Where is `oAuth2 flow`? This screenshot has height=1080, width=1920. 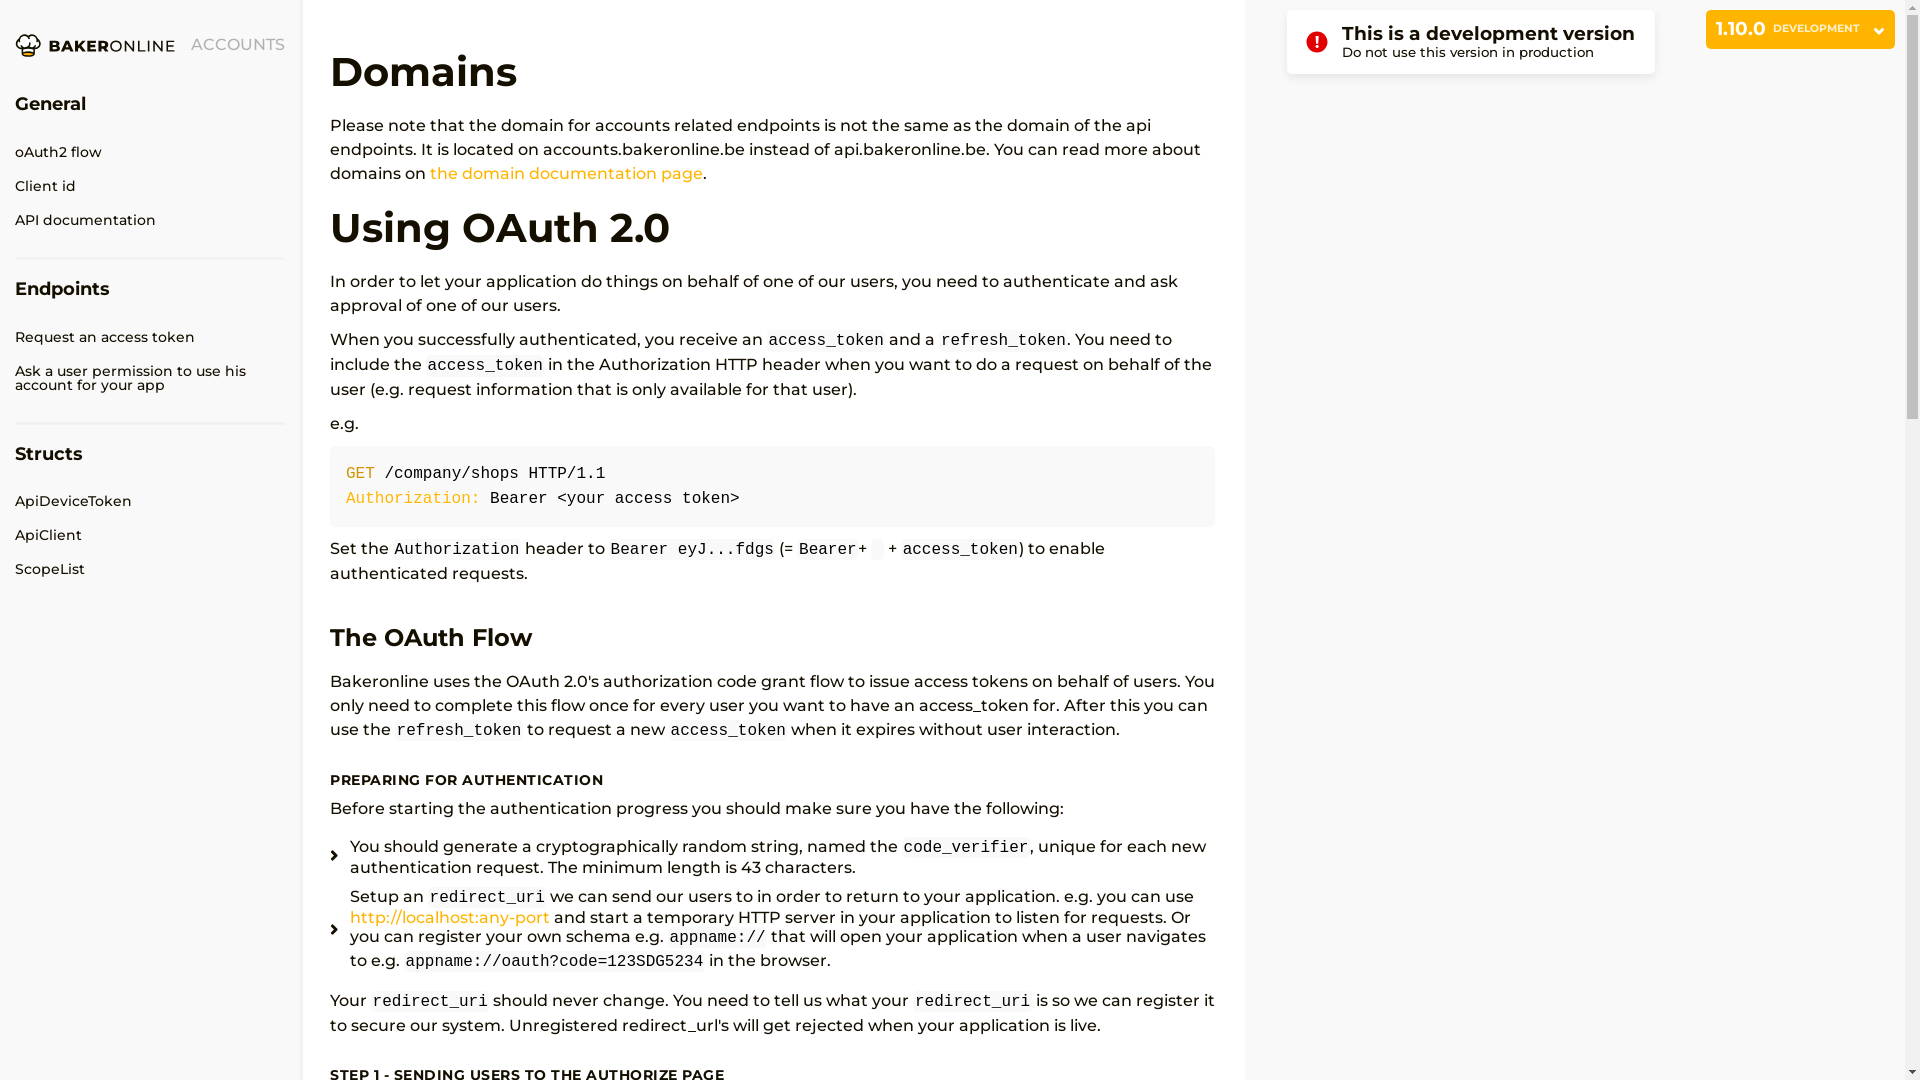
oAuth2 flow is located at coordinates (150, 152).